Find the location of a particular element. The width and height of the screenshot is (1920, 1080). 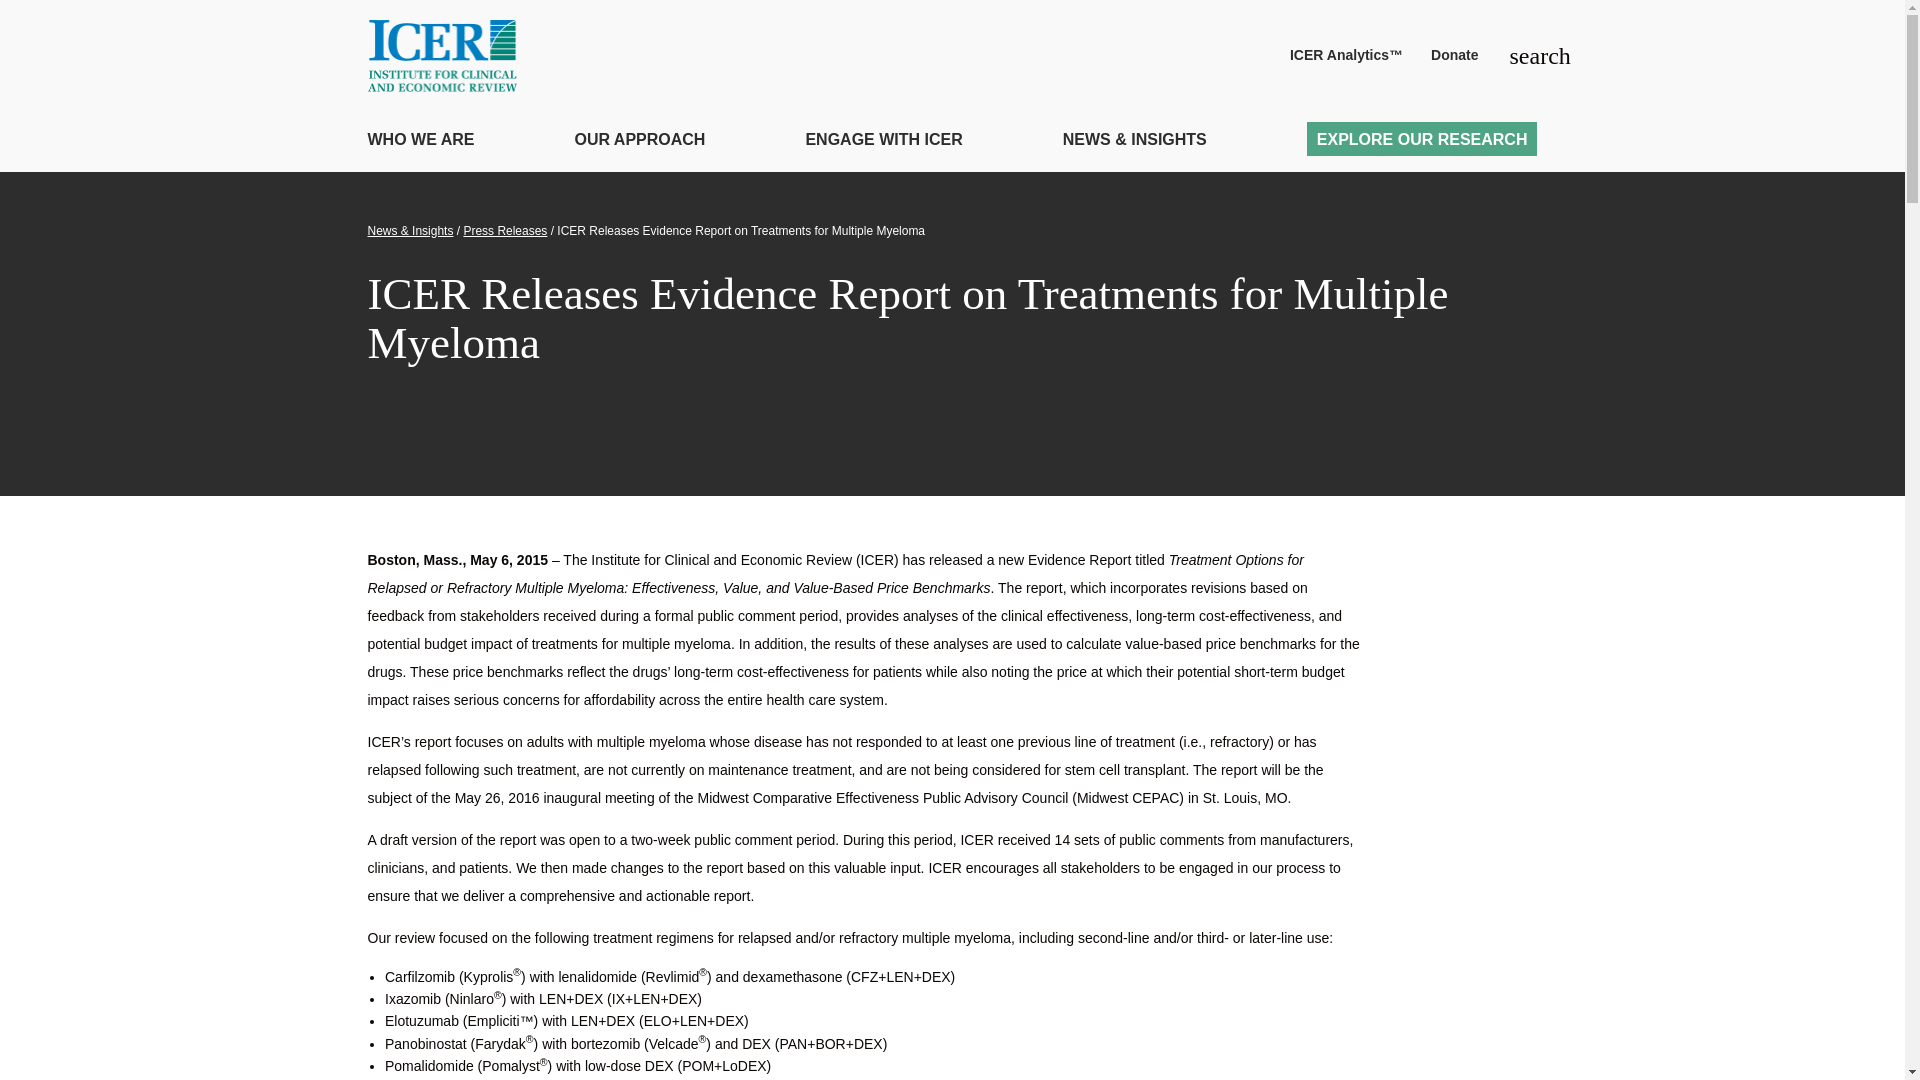

WHO WE ARE is located at coordinates (421, 142).